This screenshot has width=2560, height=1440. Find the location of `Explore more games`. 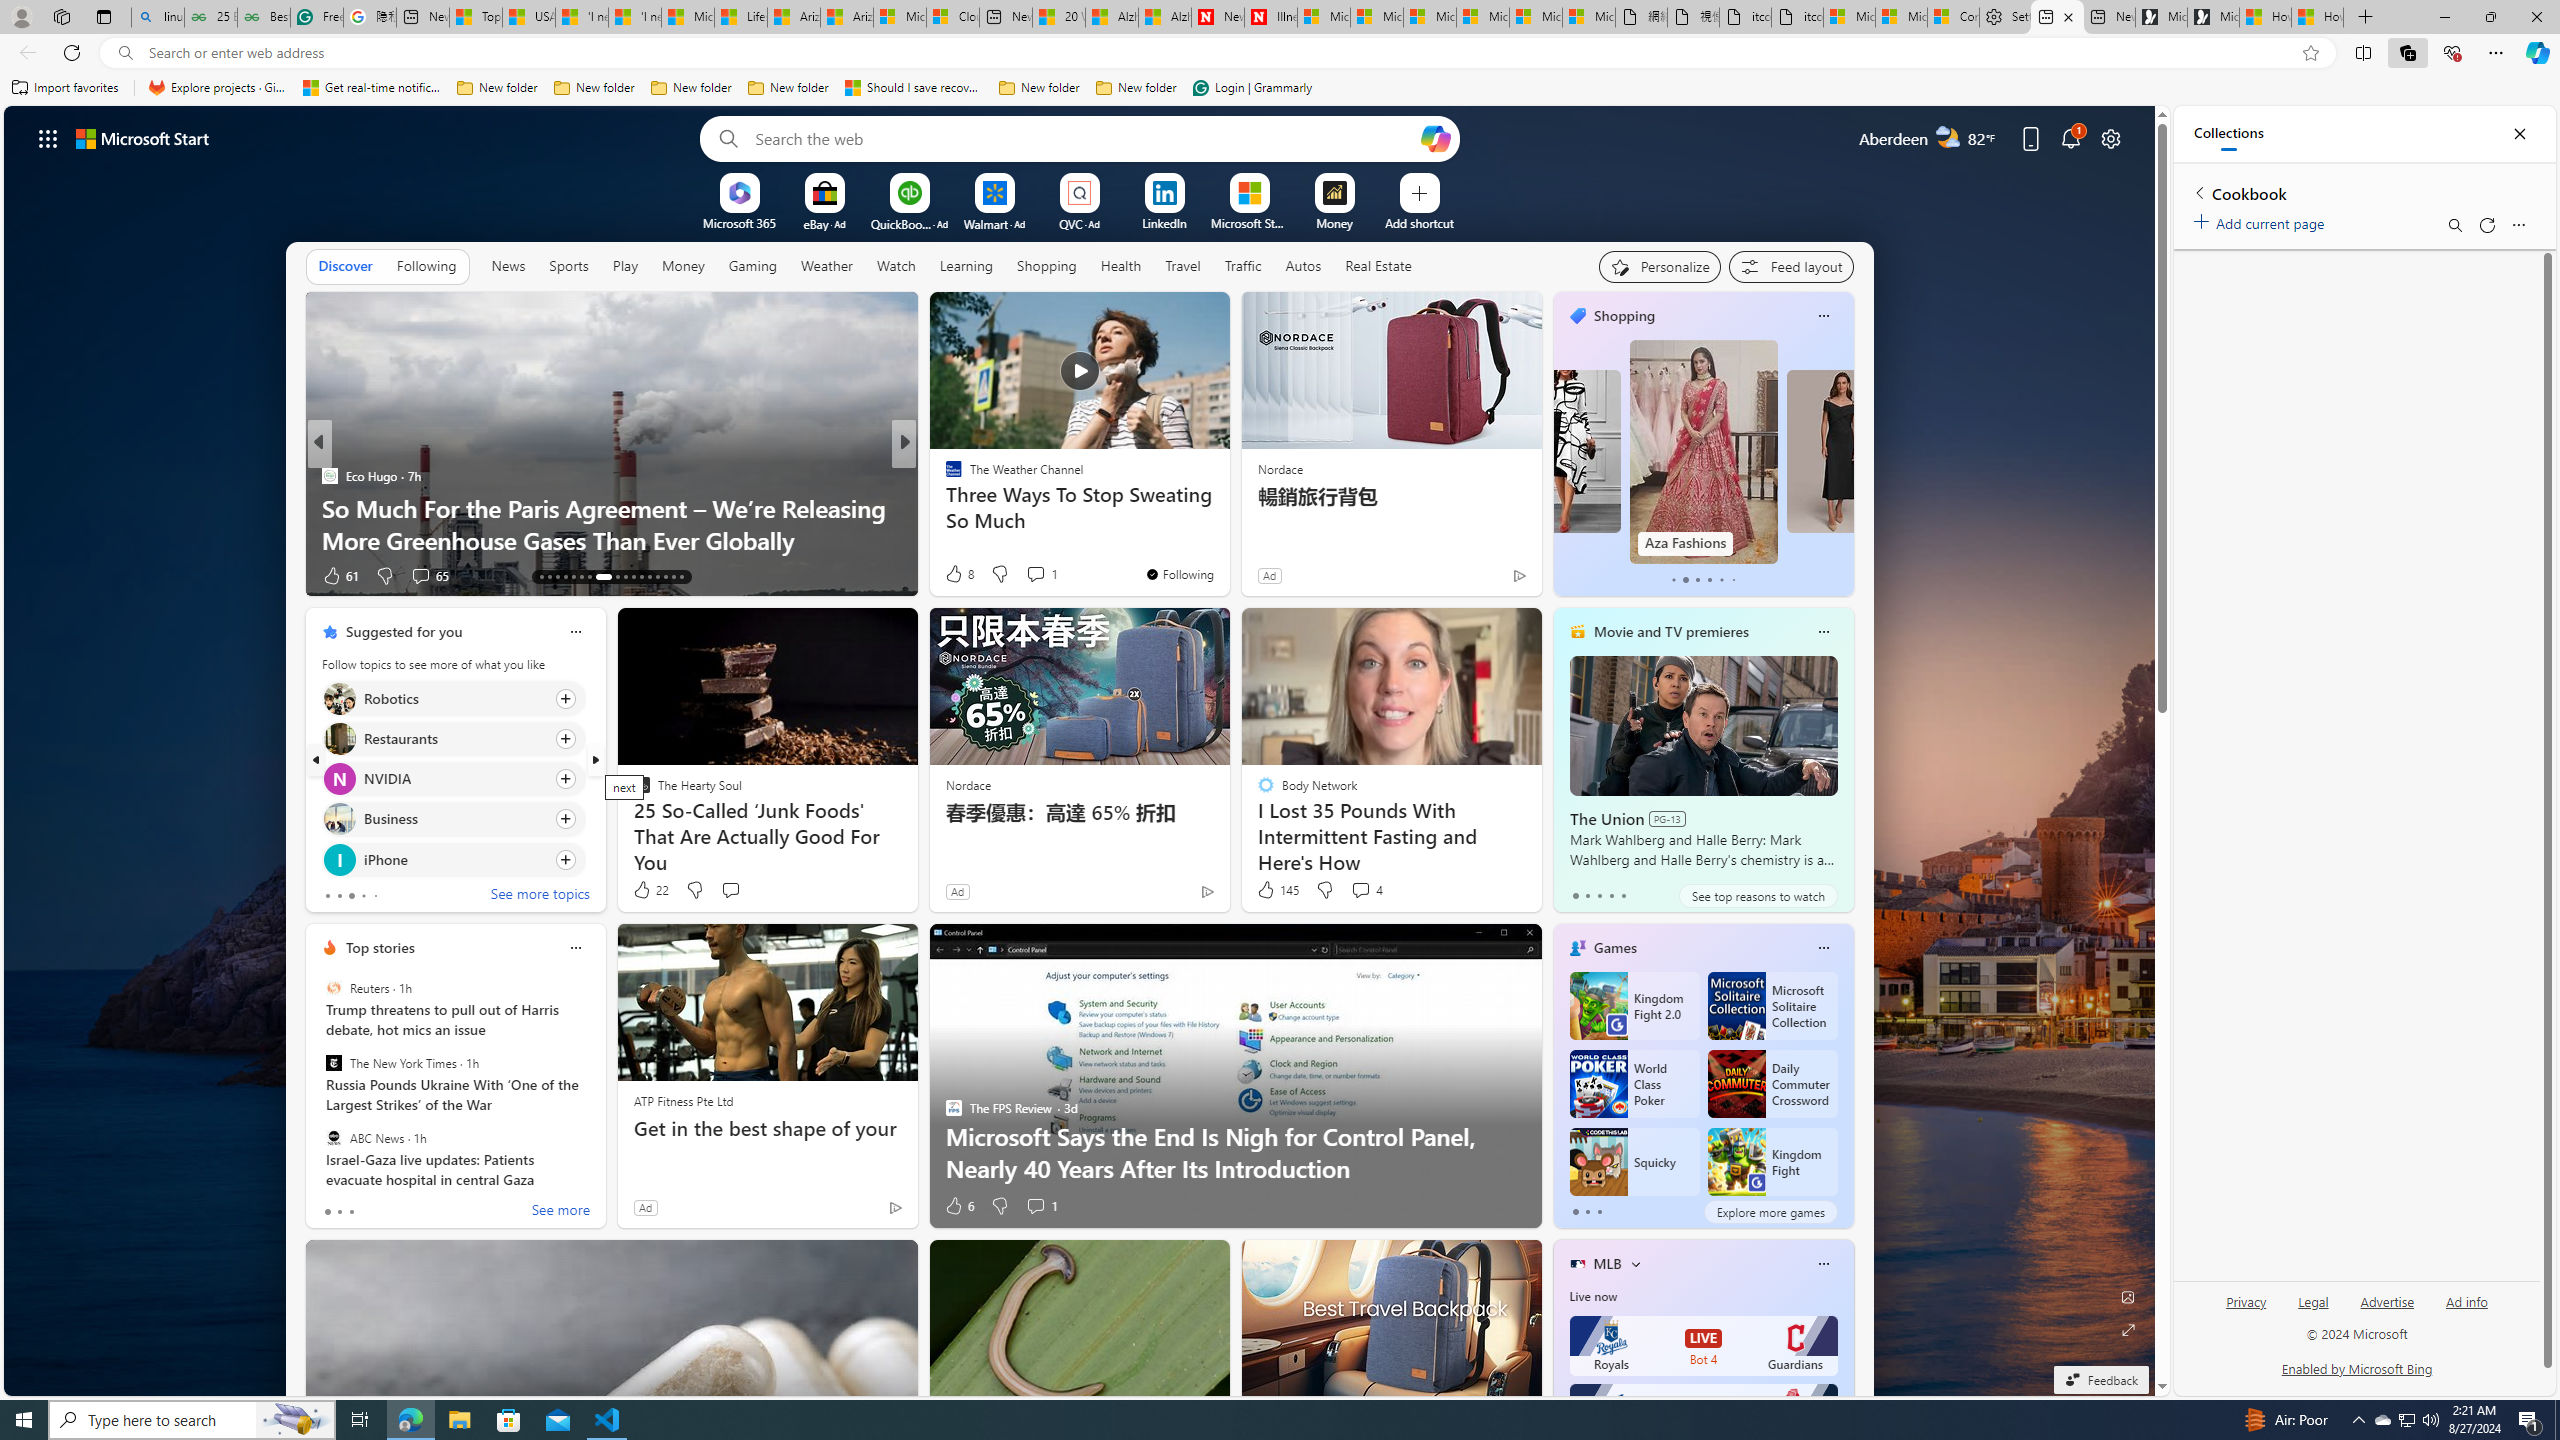

Explore more games is located at coordinates (1770, 1212).